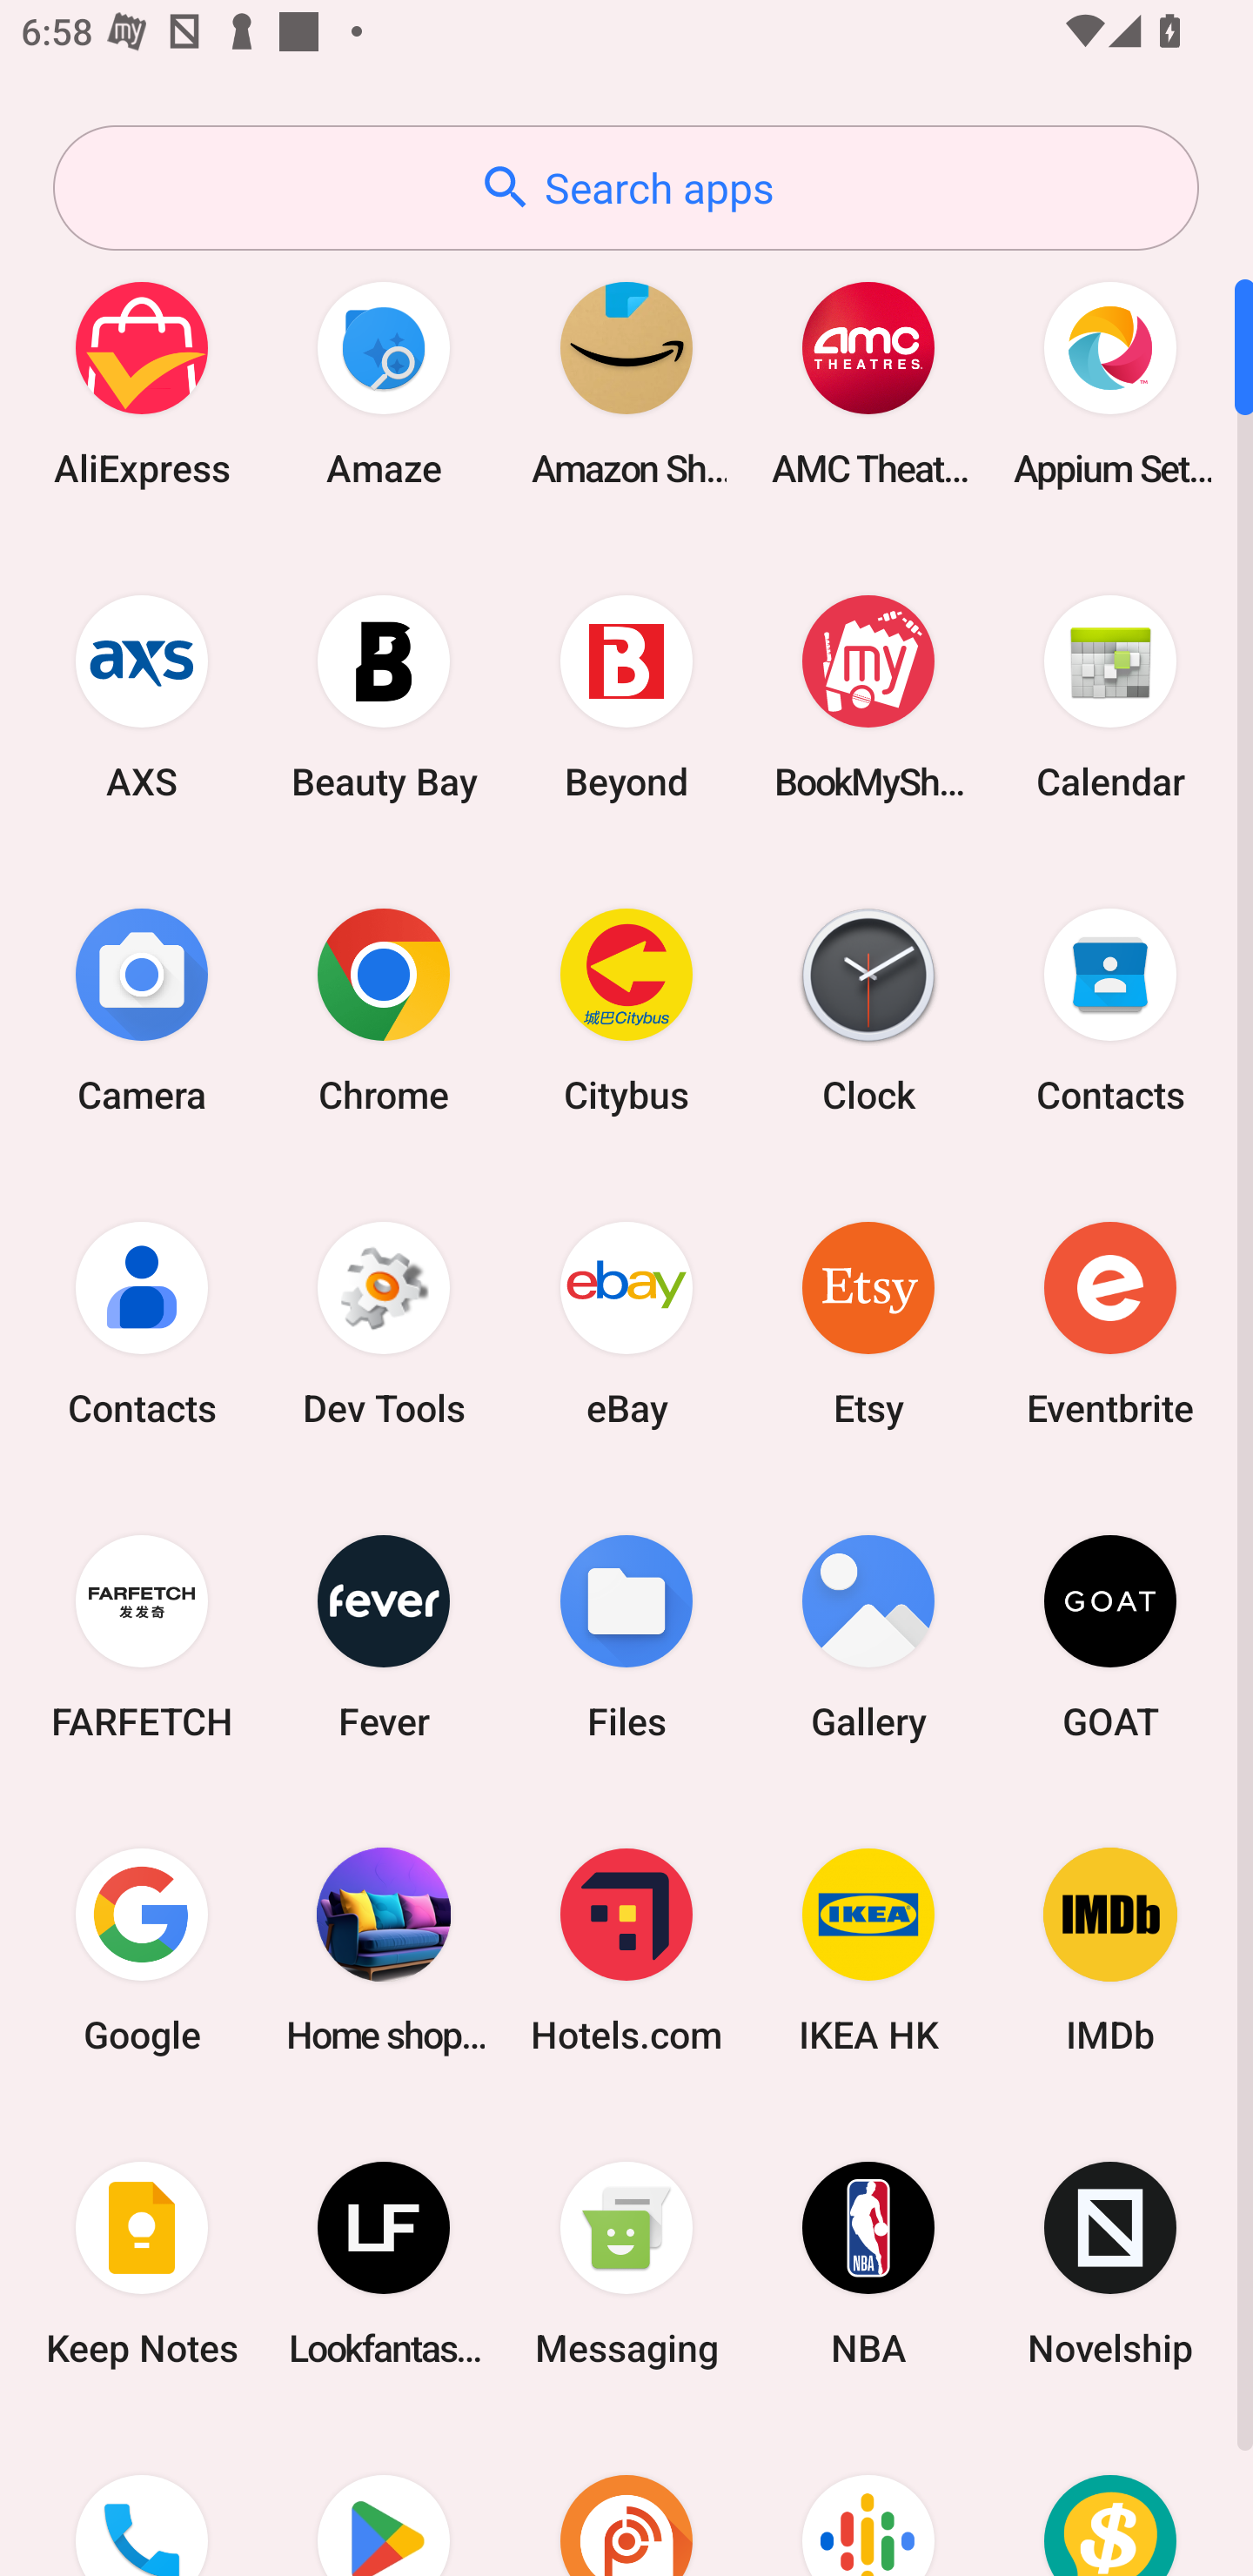  What do you see at coordinates (142, 383) in the screenshot?
I see `AliExpress` at bounding box center [142, 383].